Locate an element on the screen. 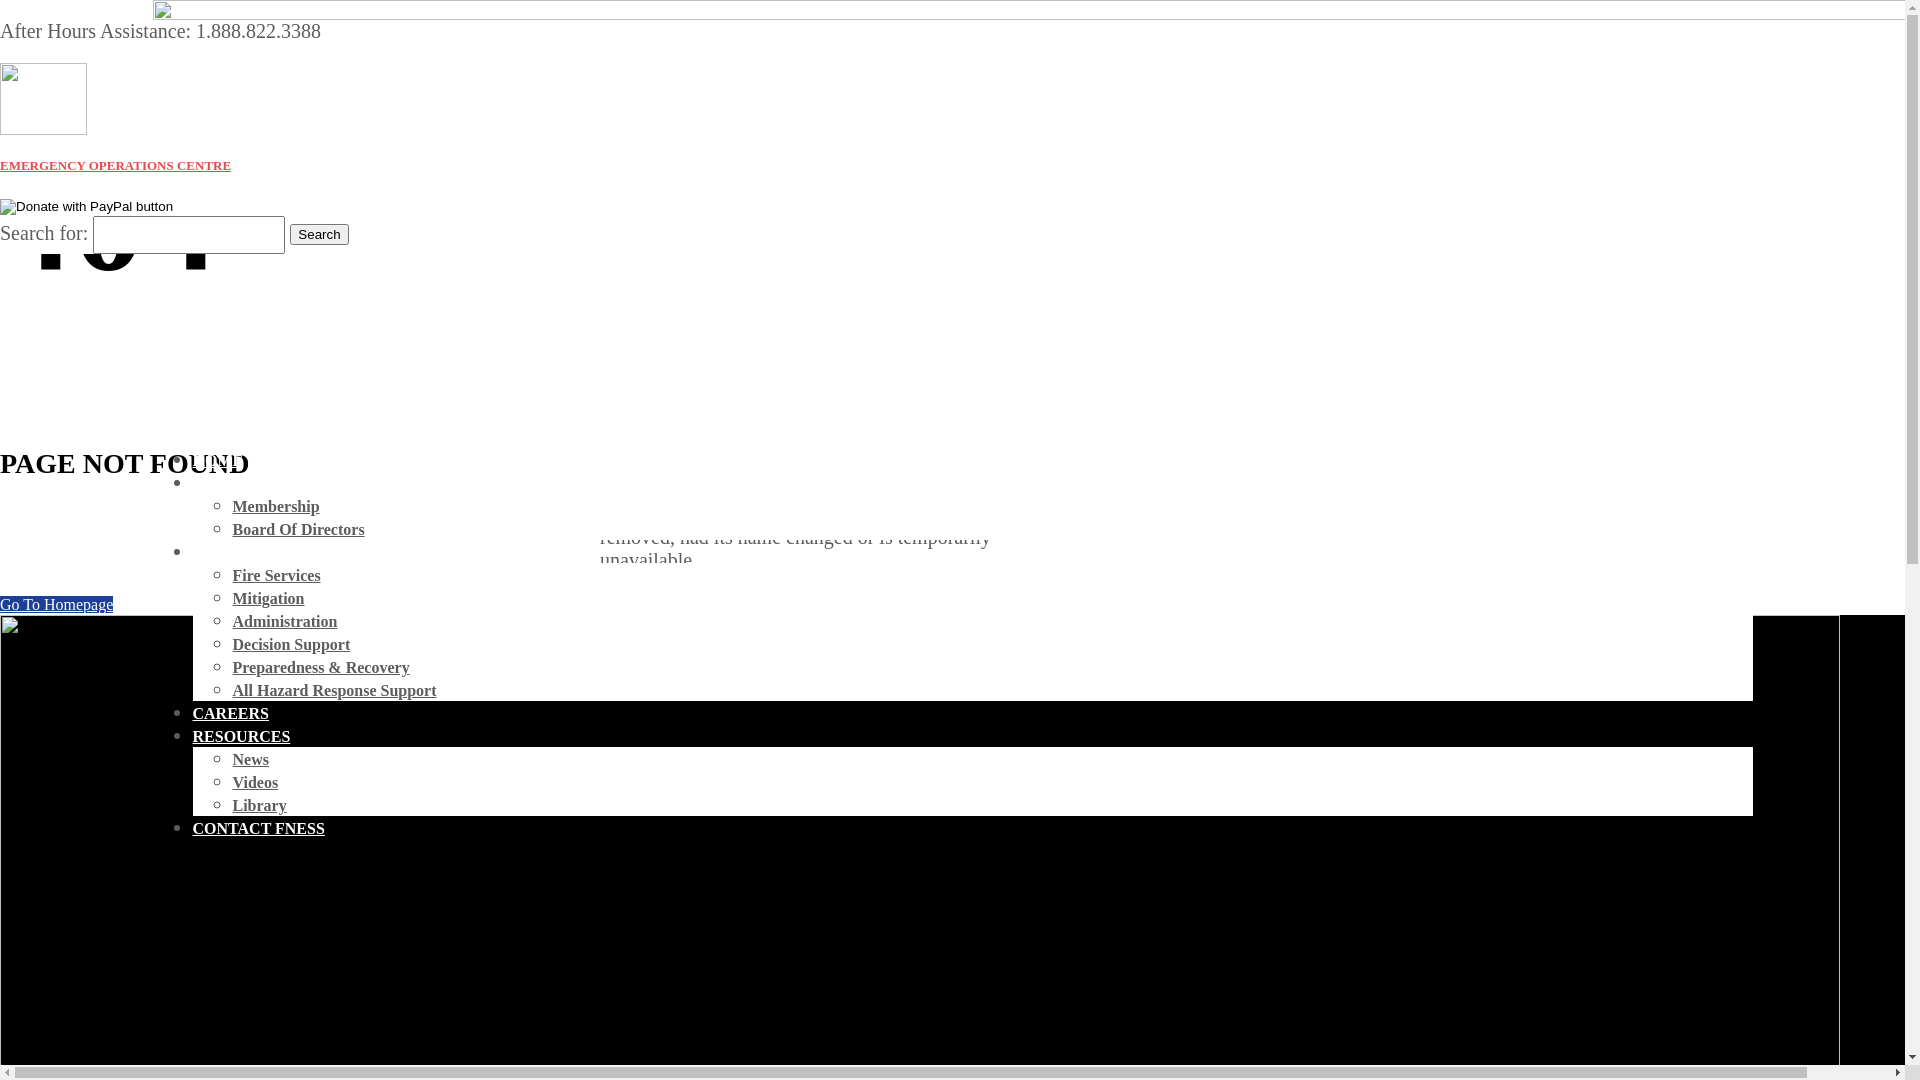 This screenshot has width=1920, height=1080. CORE PROGRAMS is located at coordinates (264, 552).